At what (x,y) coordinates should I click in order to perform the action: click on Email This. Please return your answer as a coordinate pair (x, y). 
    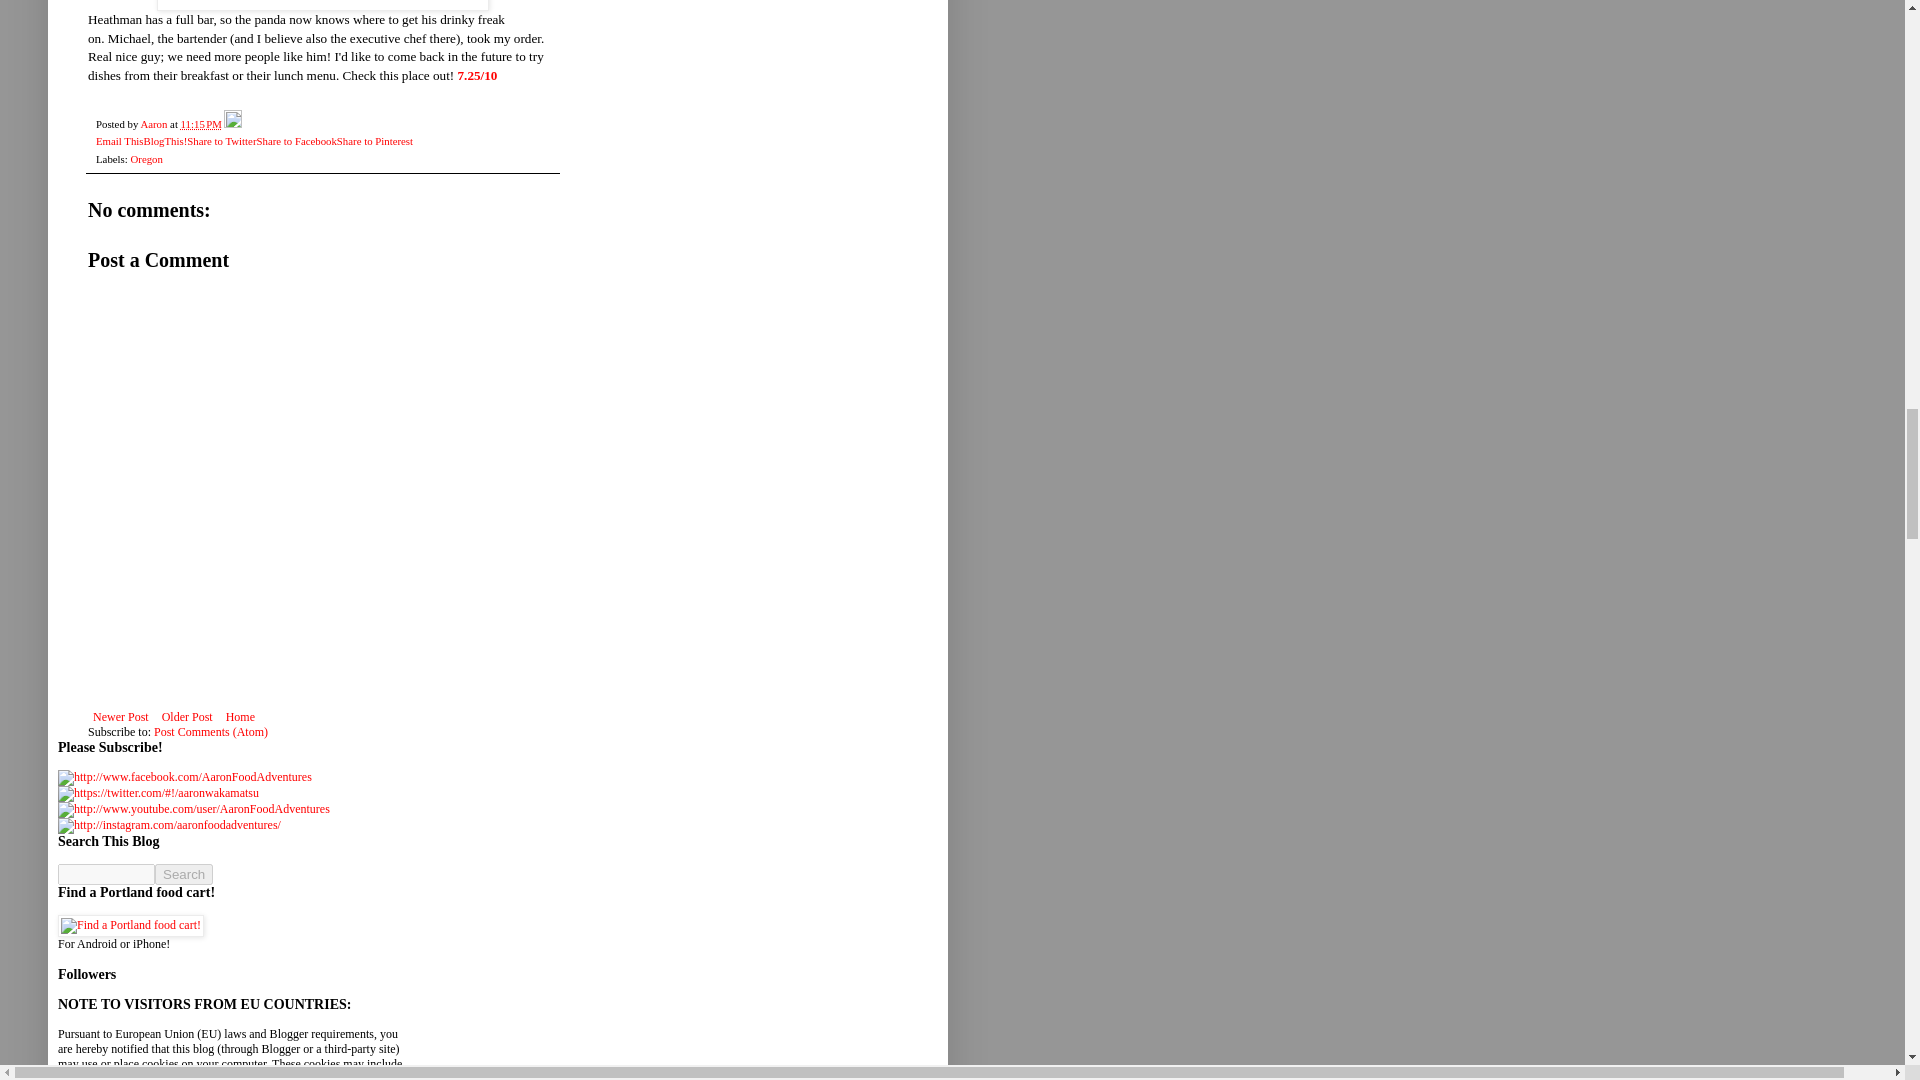
    Looking at the image, I should click on (119, 140).